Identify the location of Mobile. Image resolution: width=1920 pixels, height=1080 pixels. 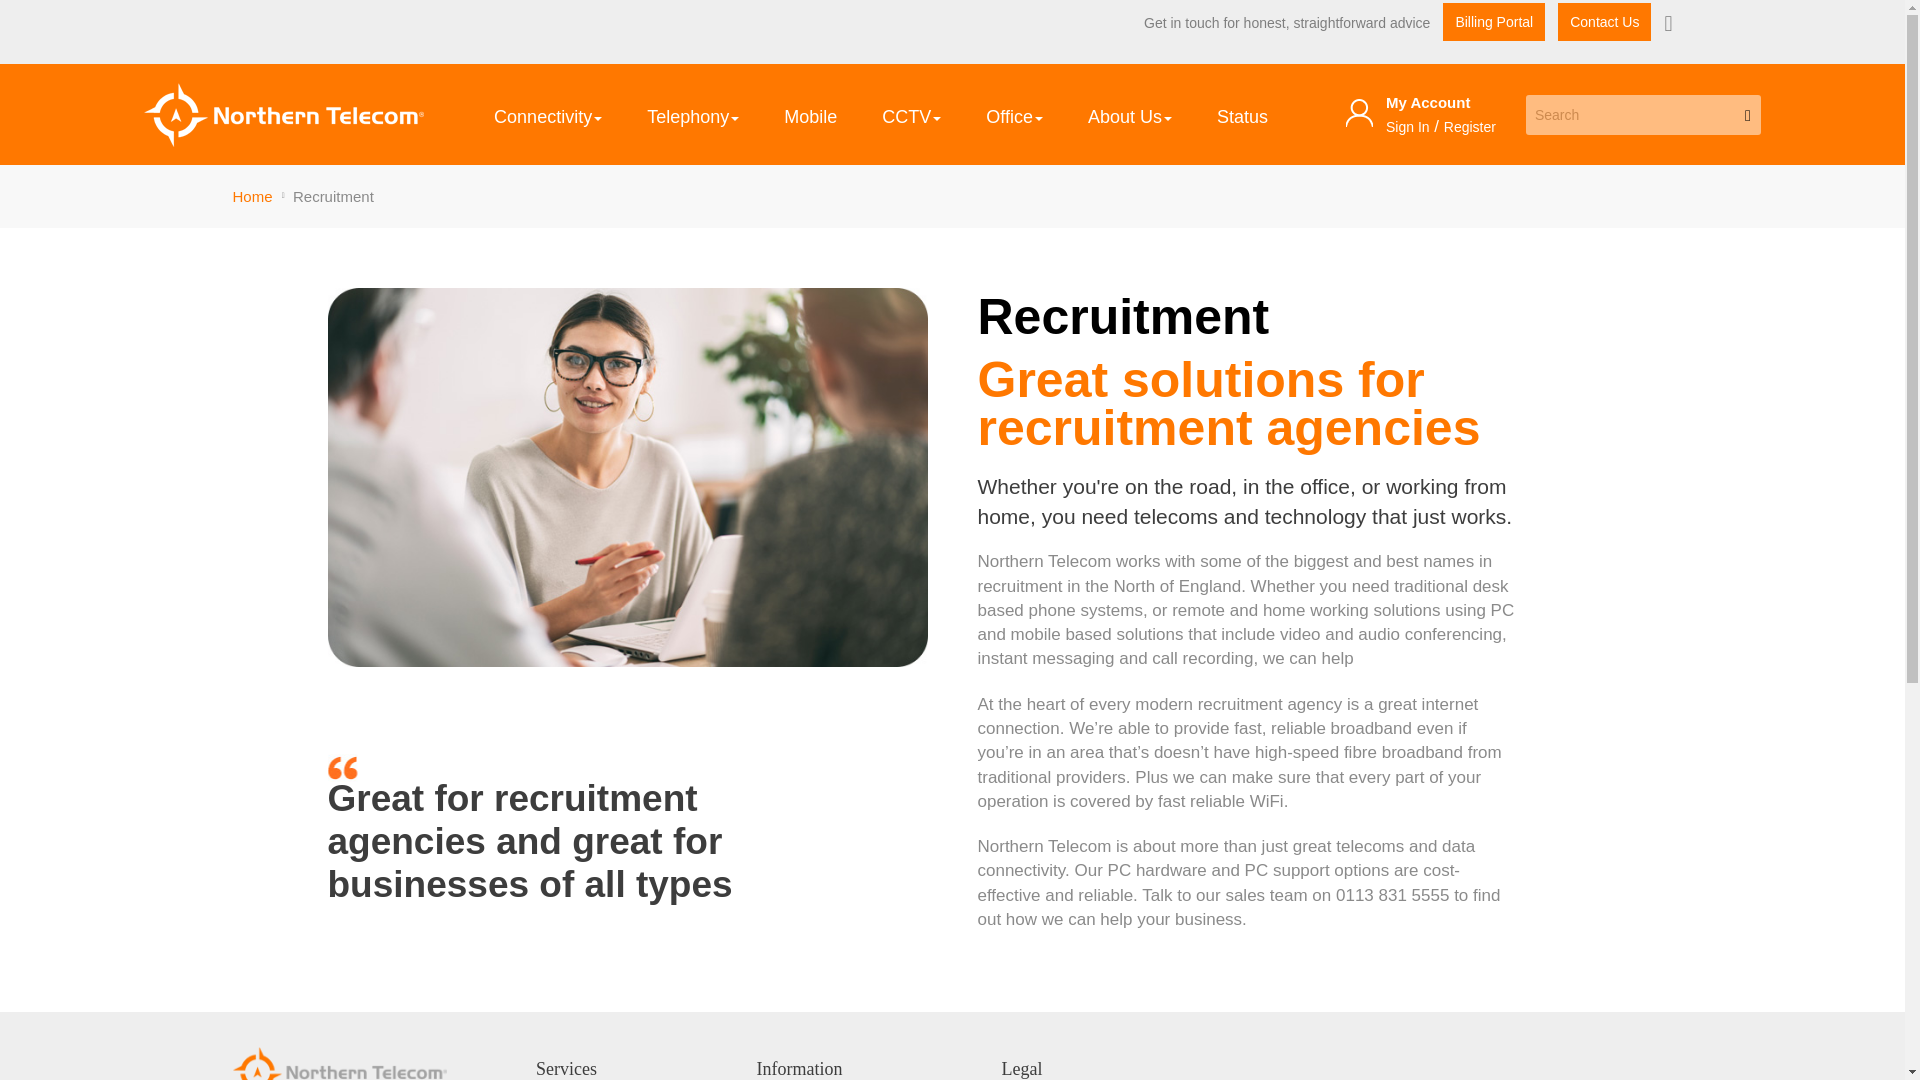
(810, 114).